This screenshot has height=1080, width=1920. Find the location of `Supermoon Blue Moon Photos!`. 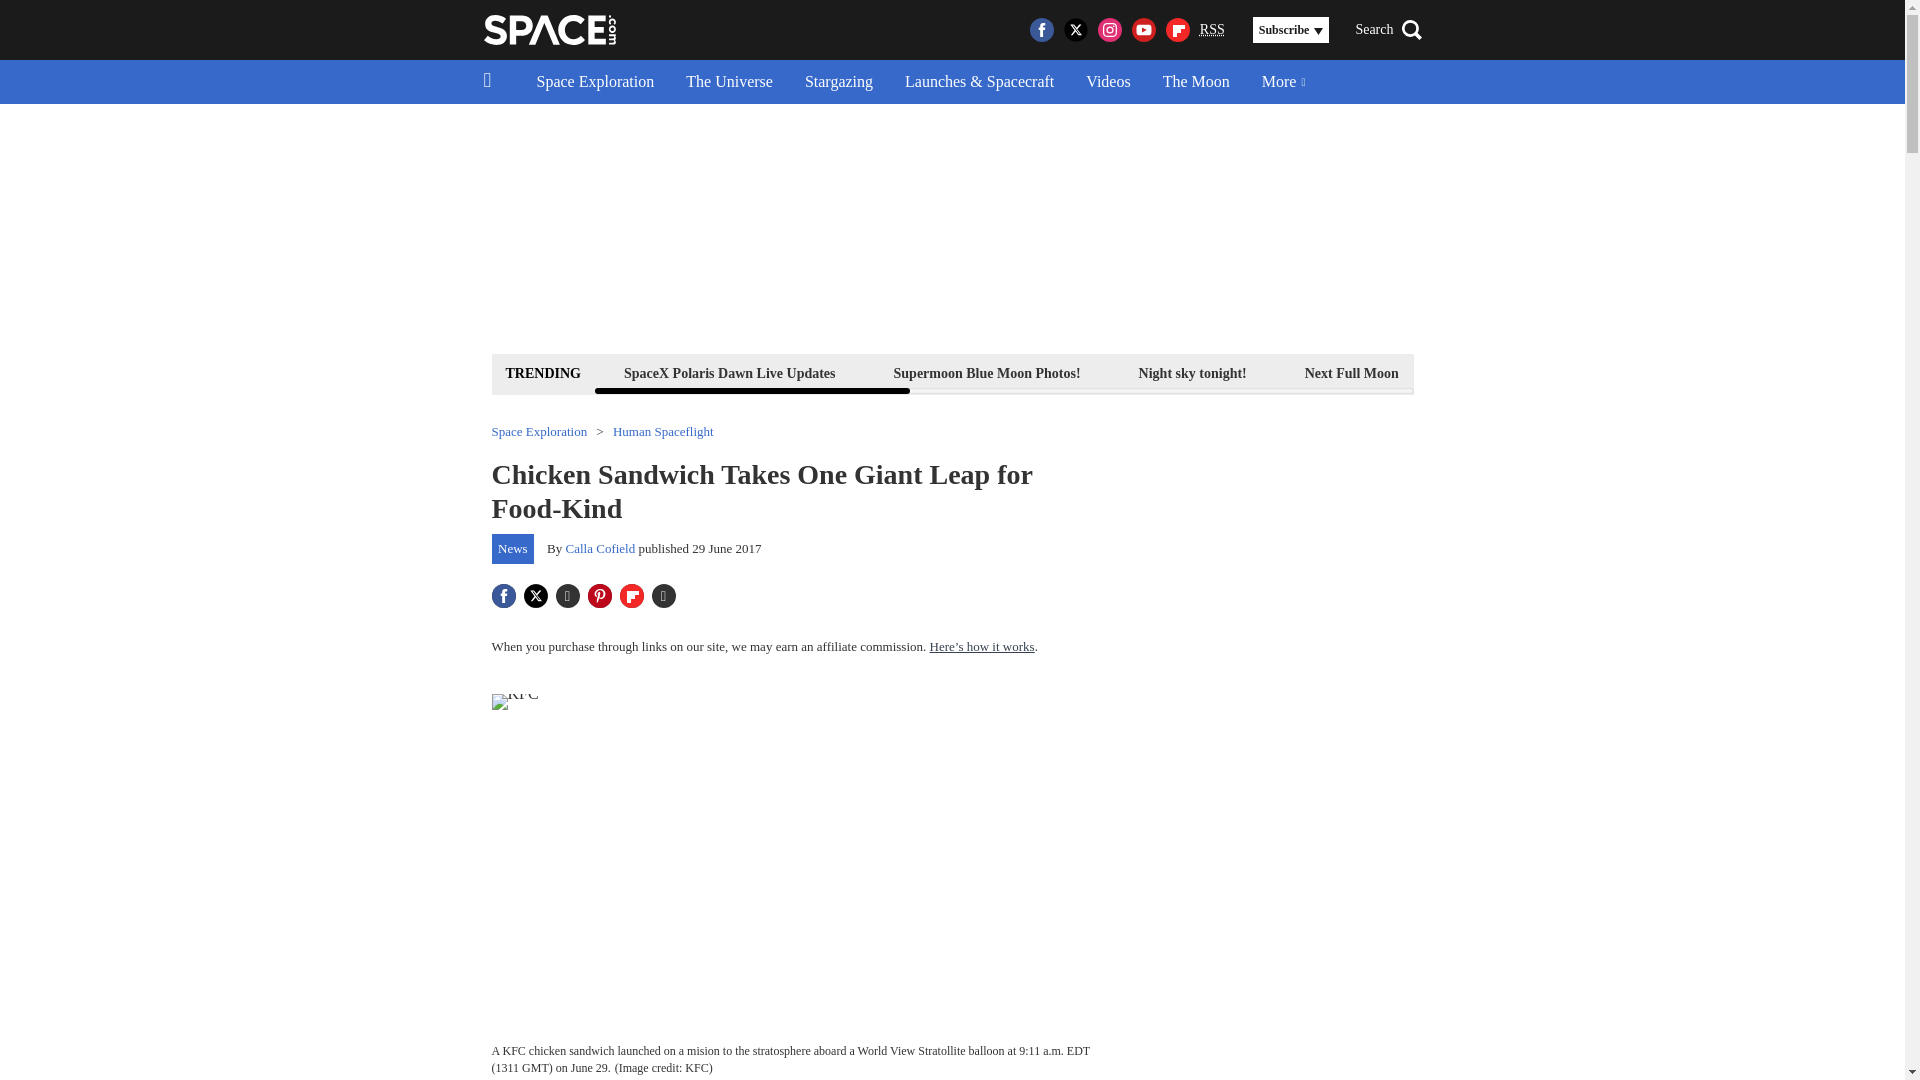

Supermoon Blue Moon Photos! is located at coordinates (988, 372).